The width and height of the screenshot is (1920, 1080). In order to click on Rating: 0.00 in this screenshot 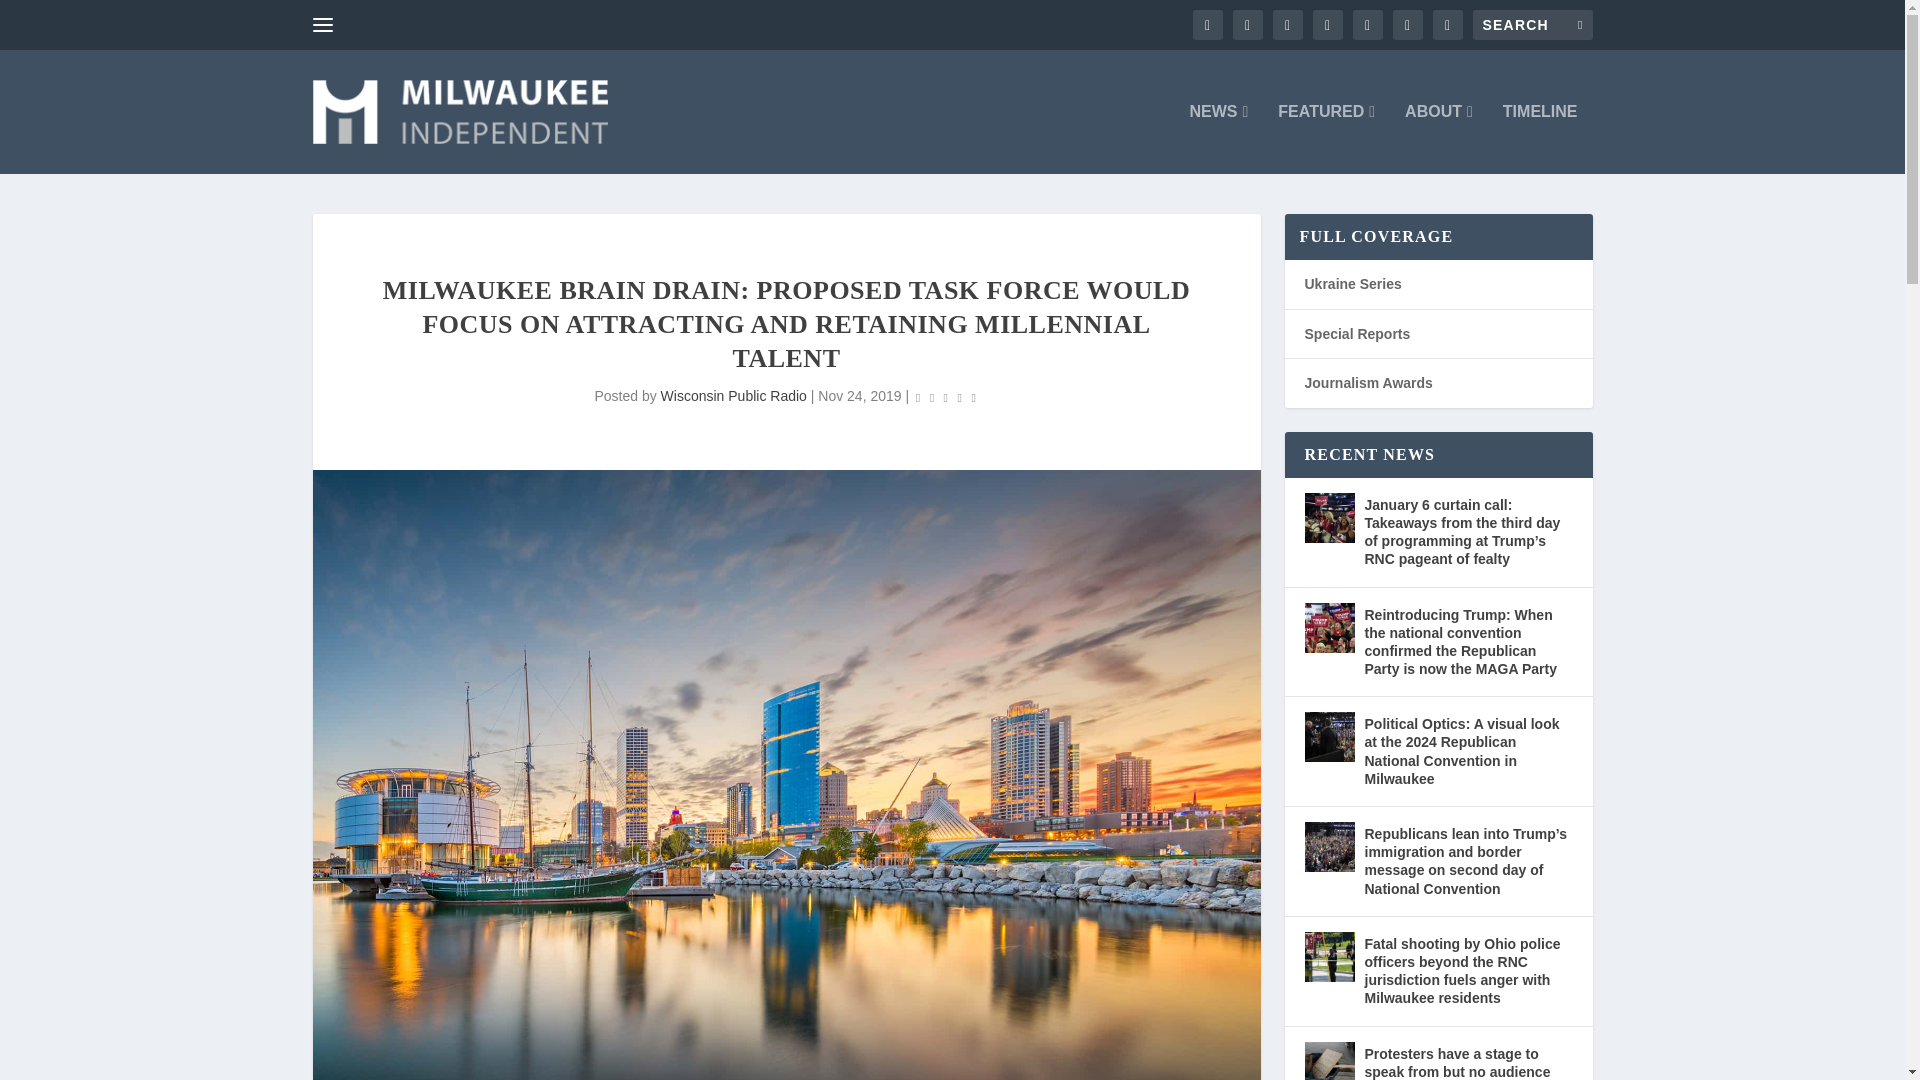, I will do `click(946, 397)`.